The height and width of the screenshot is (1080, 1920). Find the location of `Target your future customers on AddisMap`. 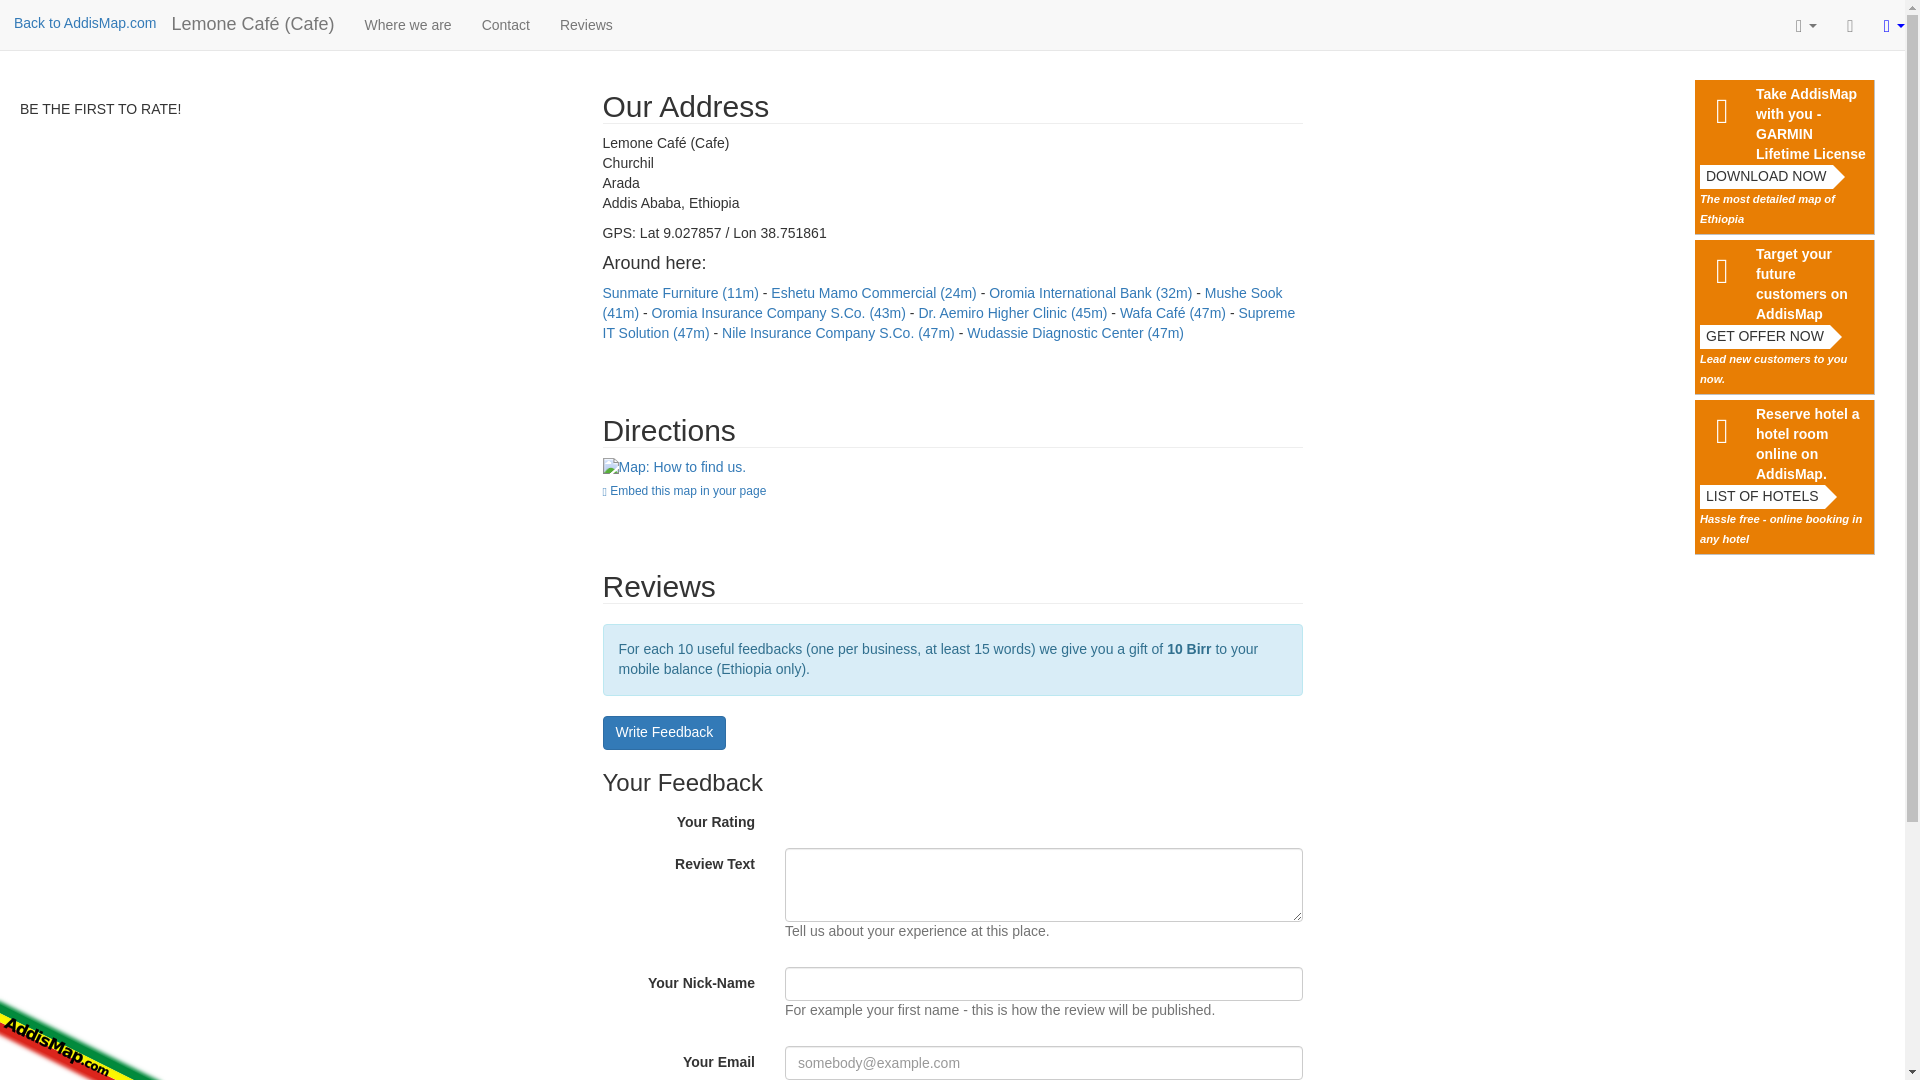

Target your future customers on AddisMap is located at coordinates (1812, 285).